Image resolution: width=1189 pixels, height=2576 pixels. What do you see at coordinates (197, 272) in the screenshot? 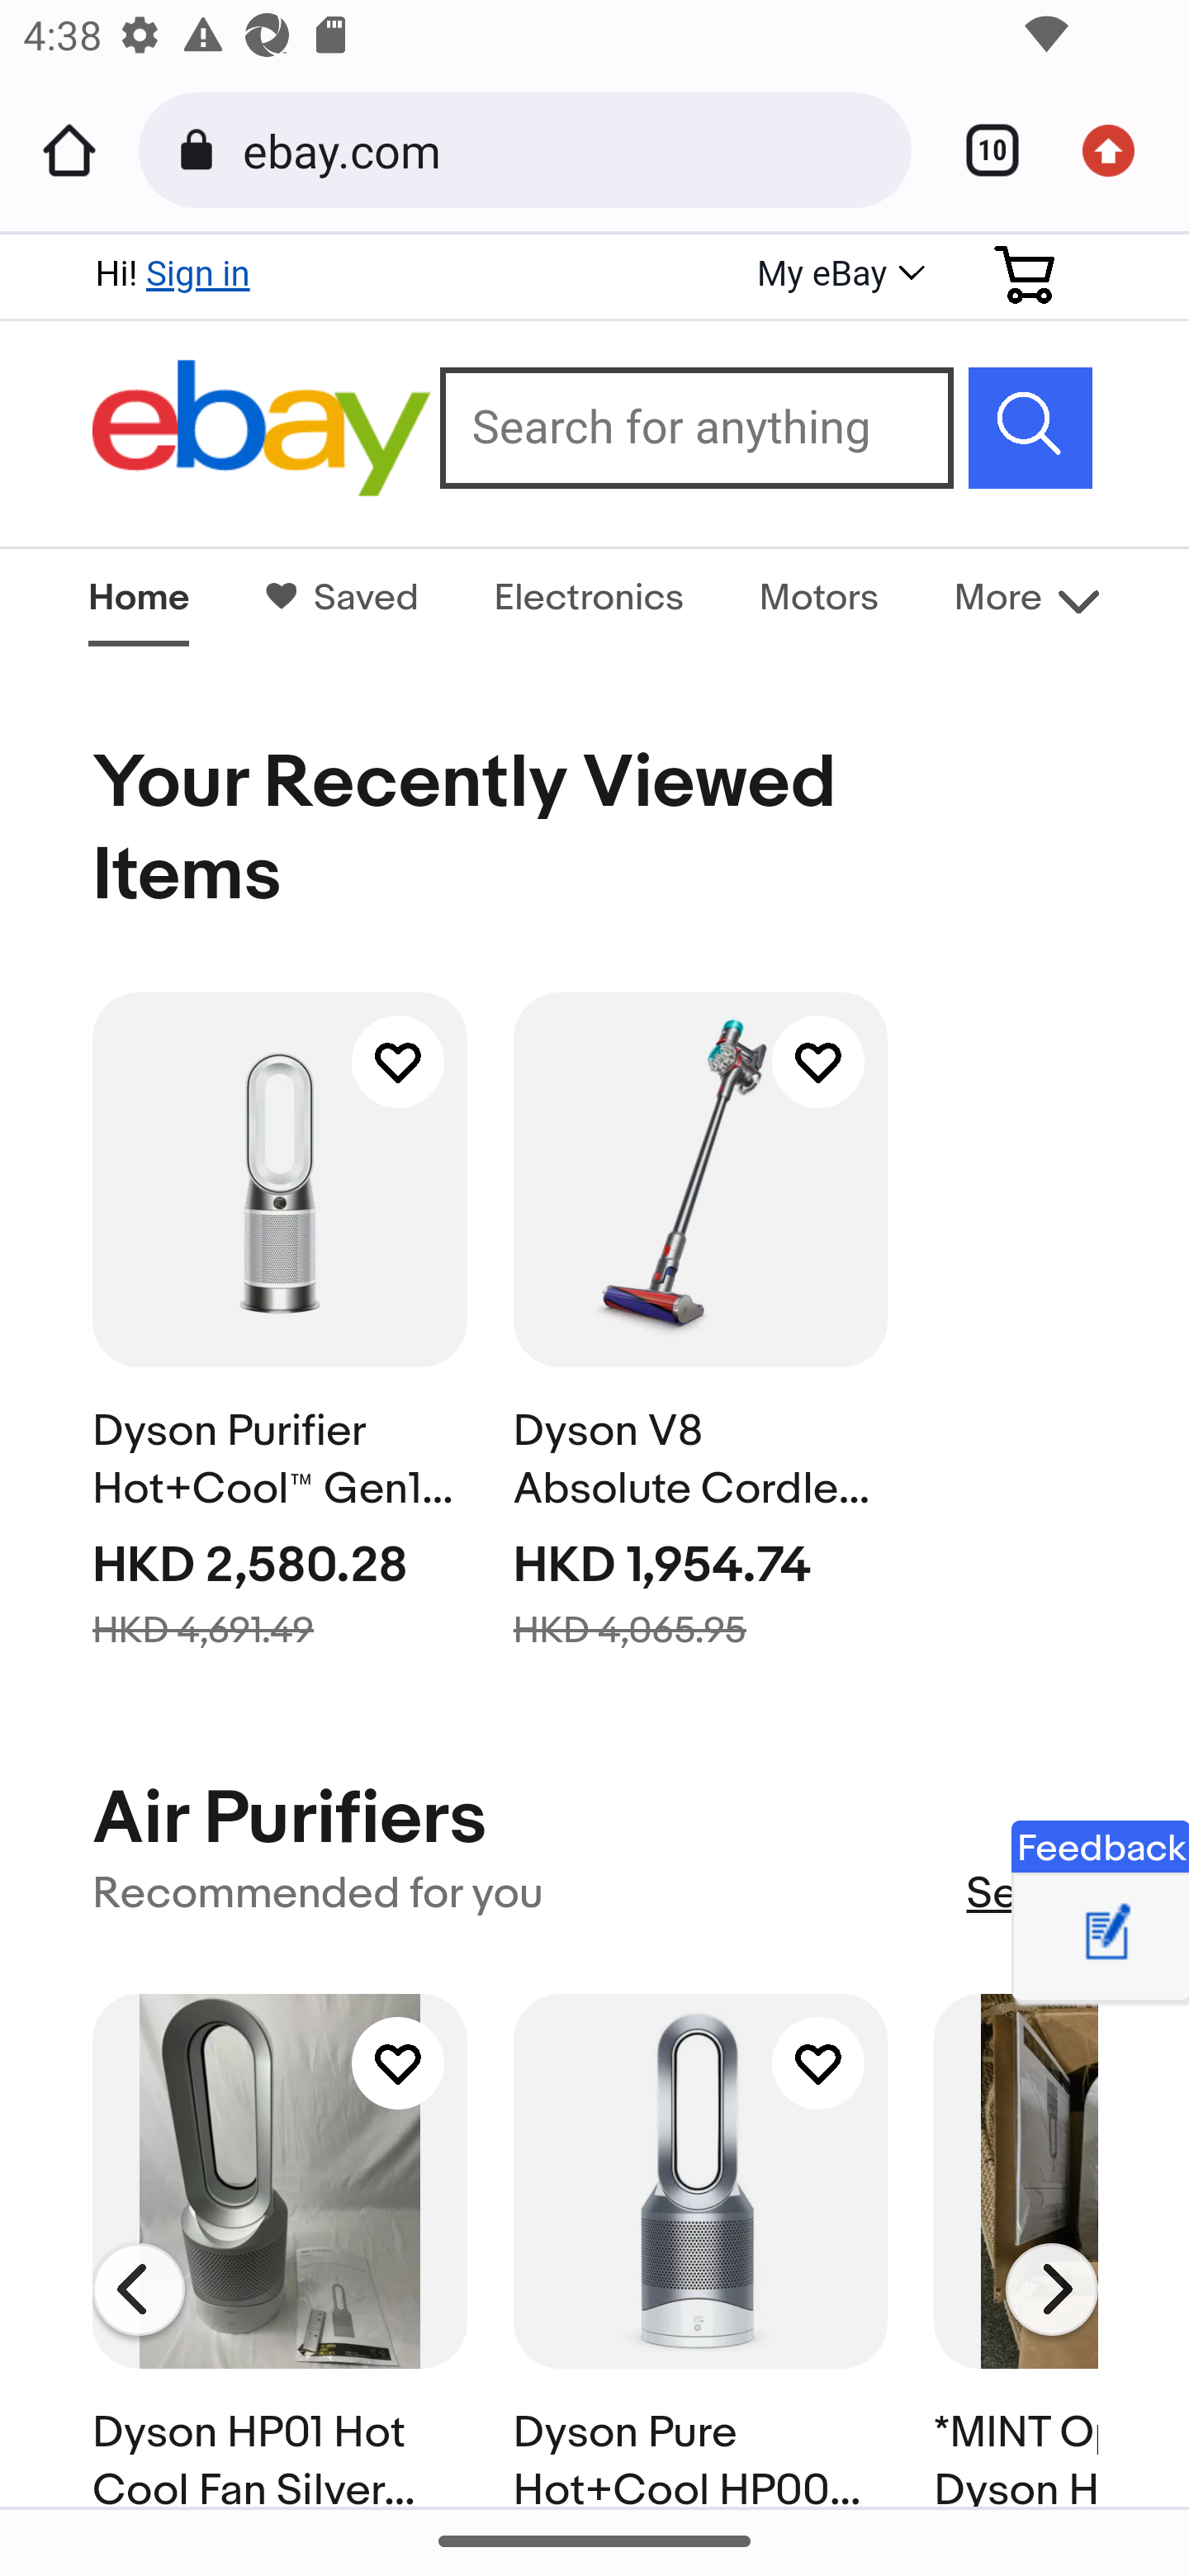
I see `Sign in` at bounding box center [197, 272].